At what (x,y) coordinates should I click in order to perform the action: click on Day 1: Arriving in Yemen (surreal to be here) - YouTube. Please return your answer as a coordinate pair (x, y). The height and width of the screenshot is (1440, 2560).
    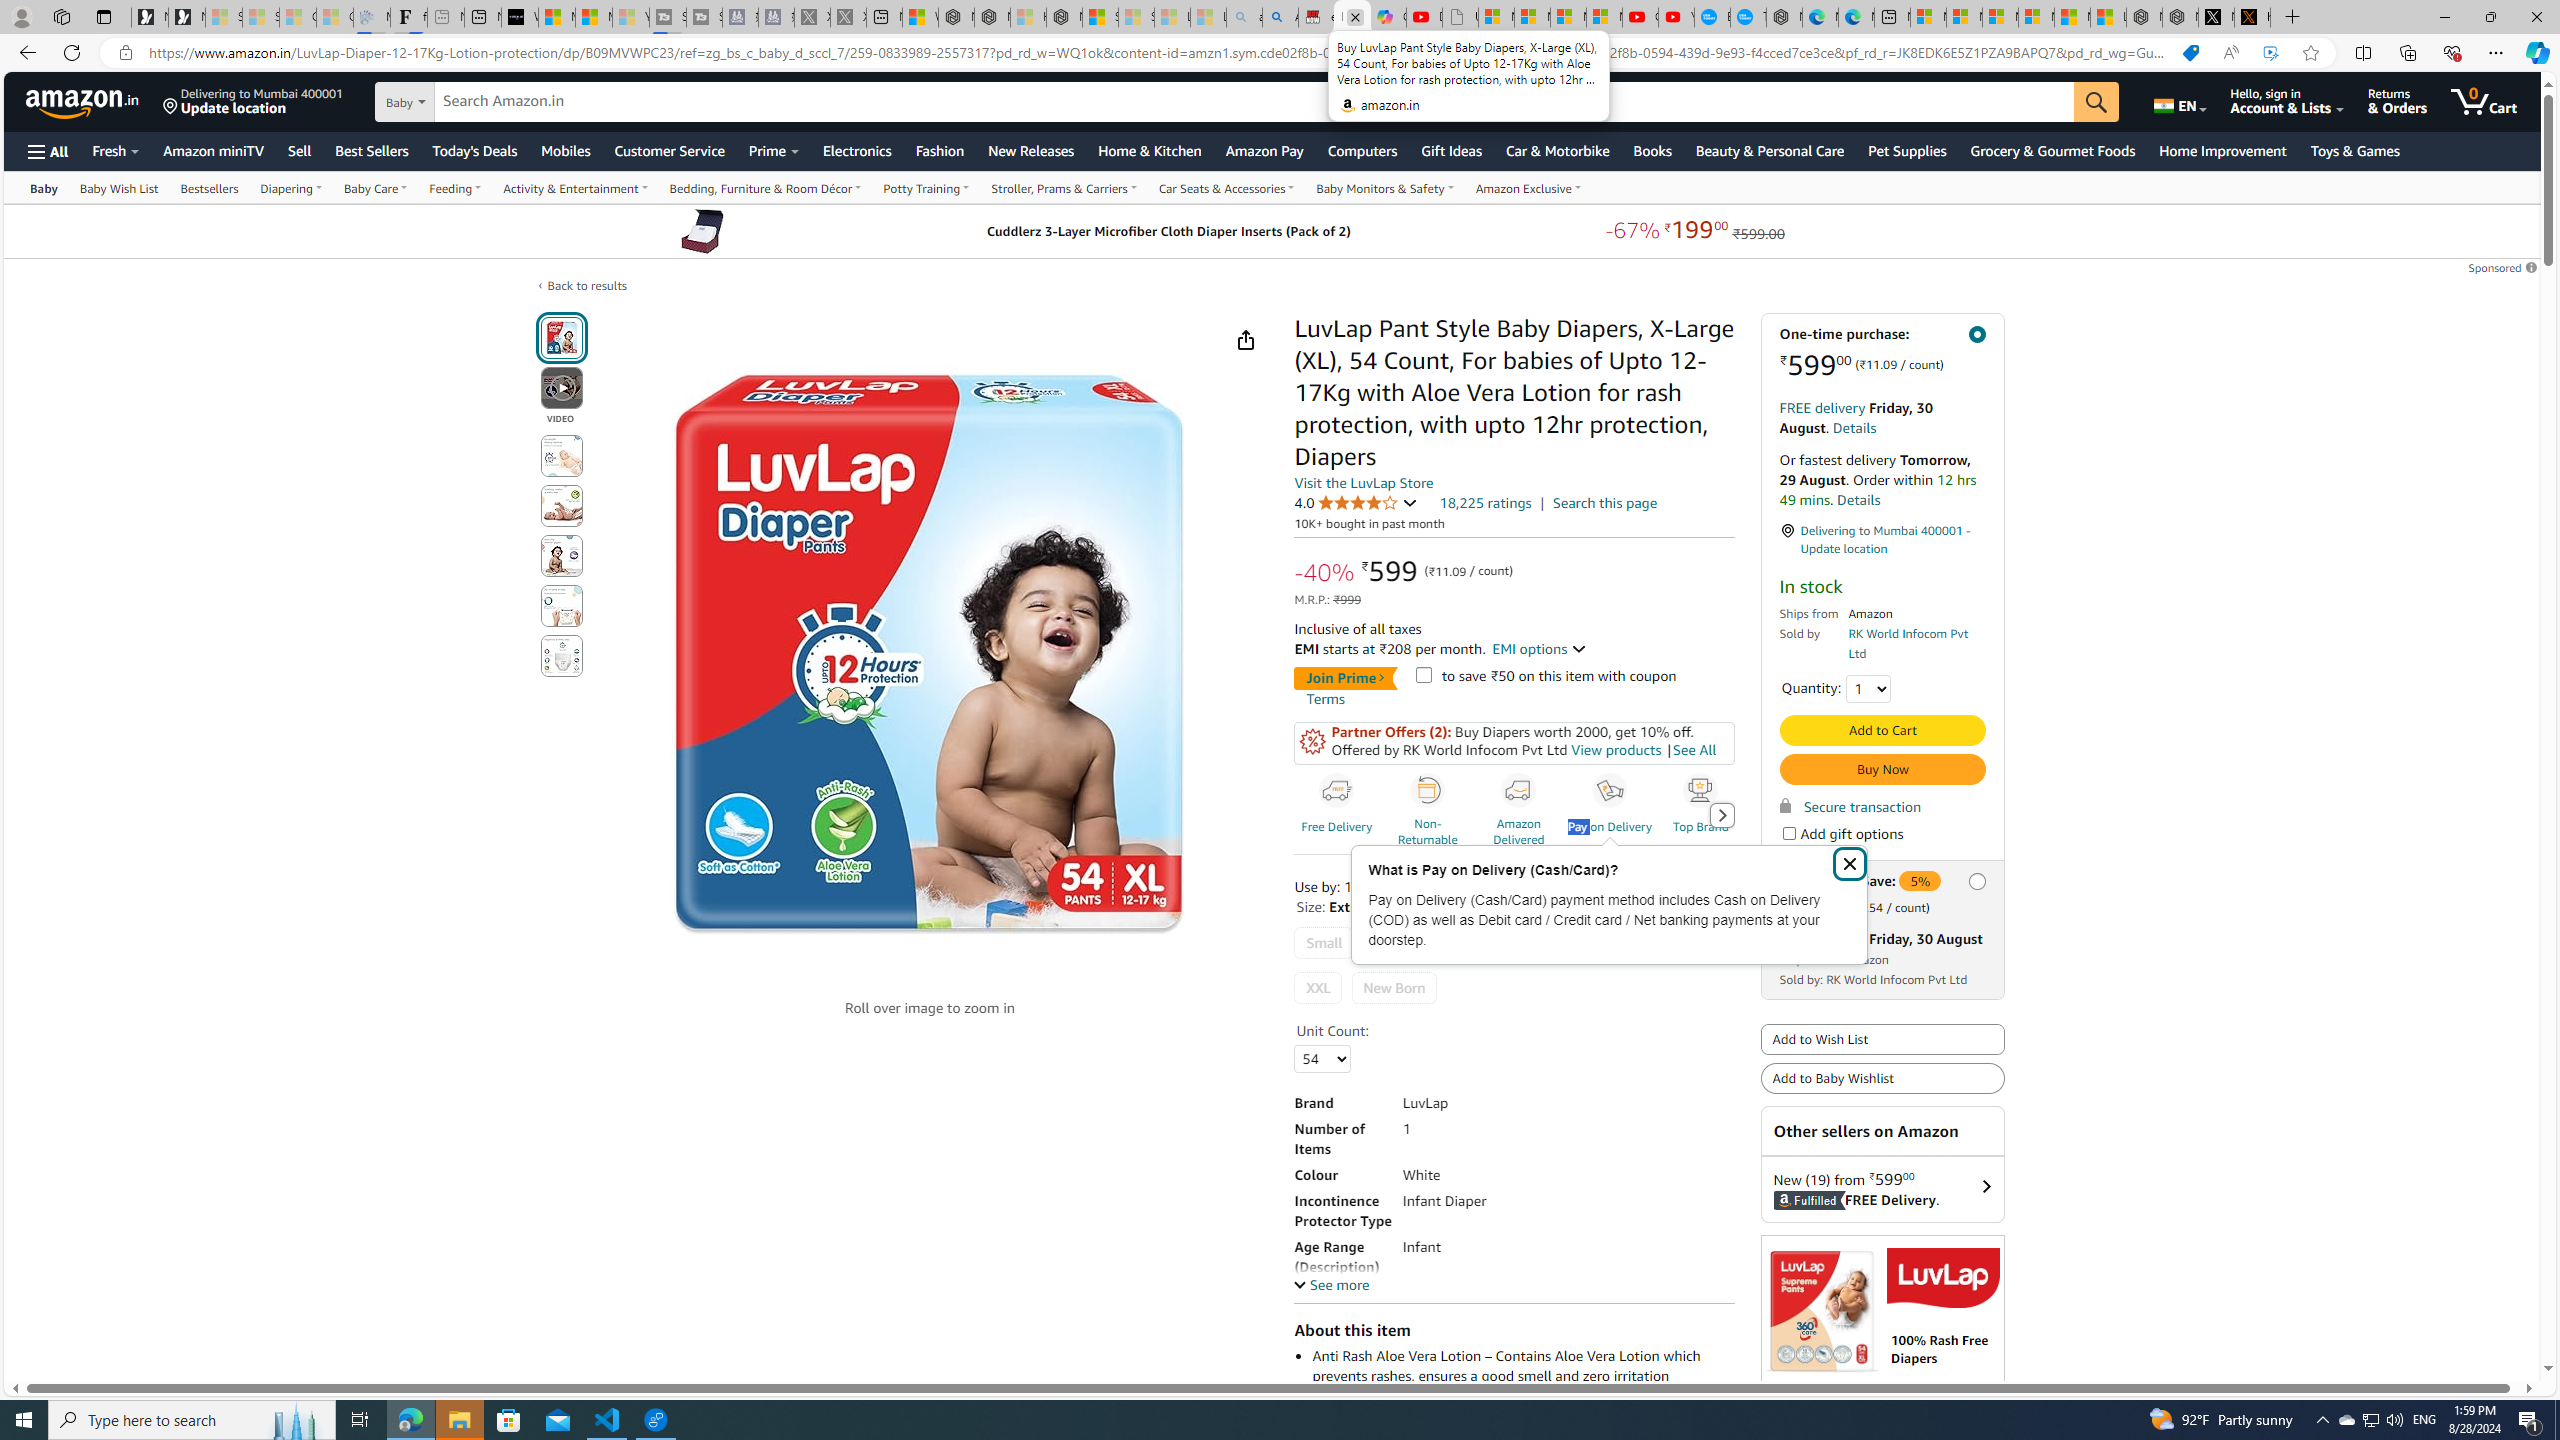
    Looking at the image, I should click on (1424, 17).